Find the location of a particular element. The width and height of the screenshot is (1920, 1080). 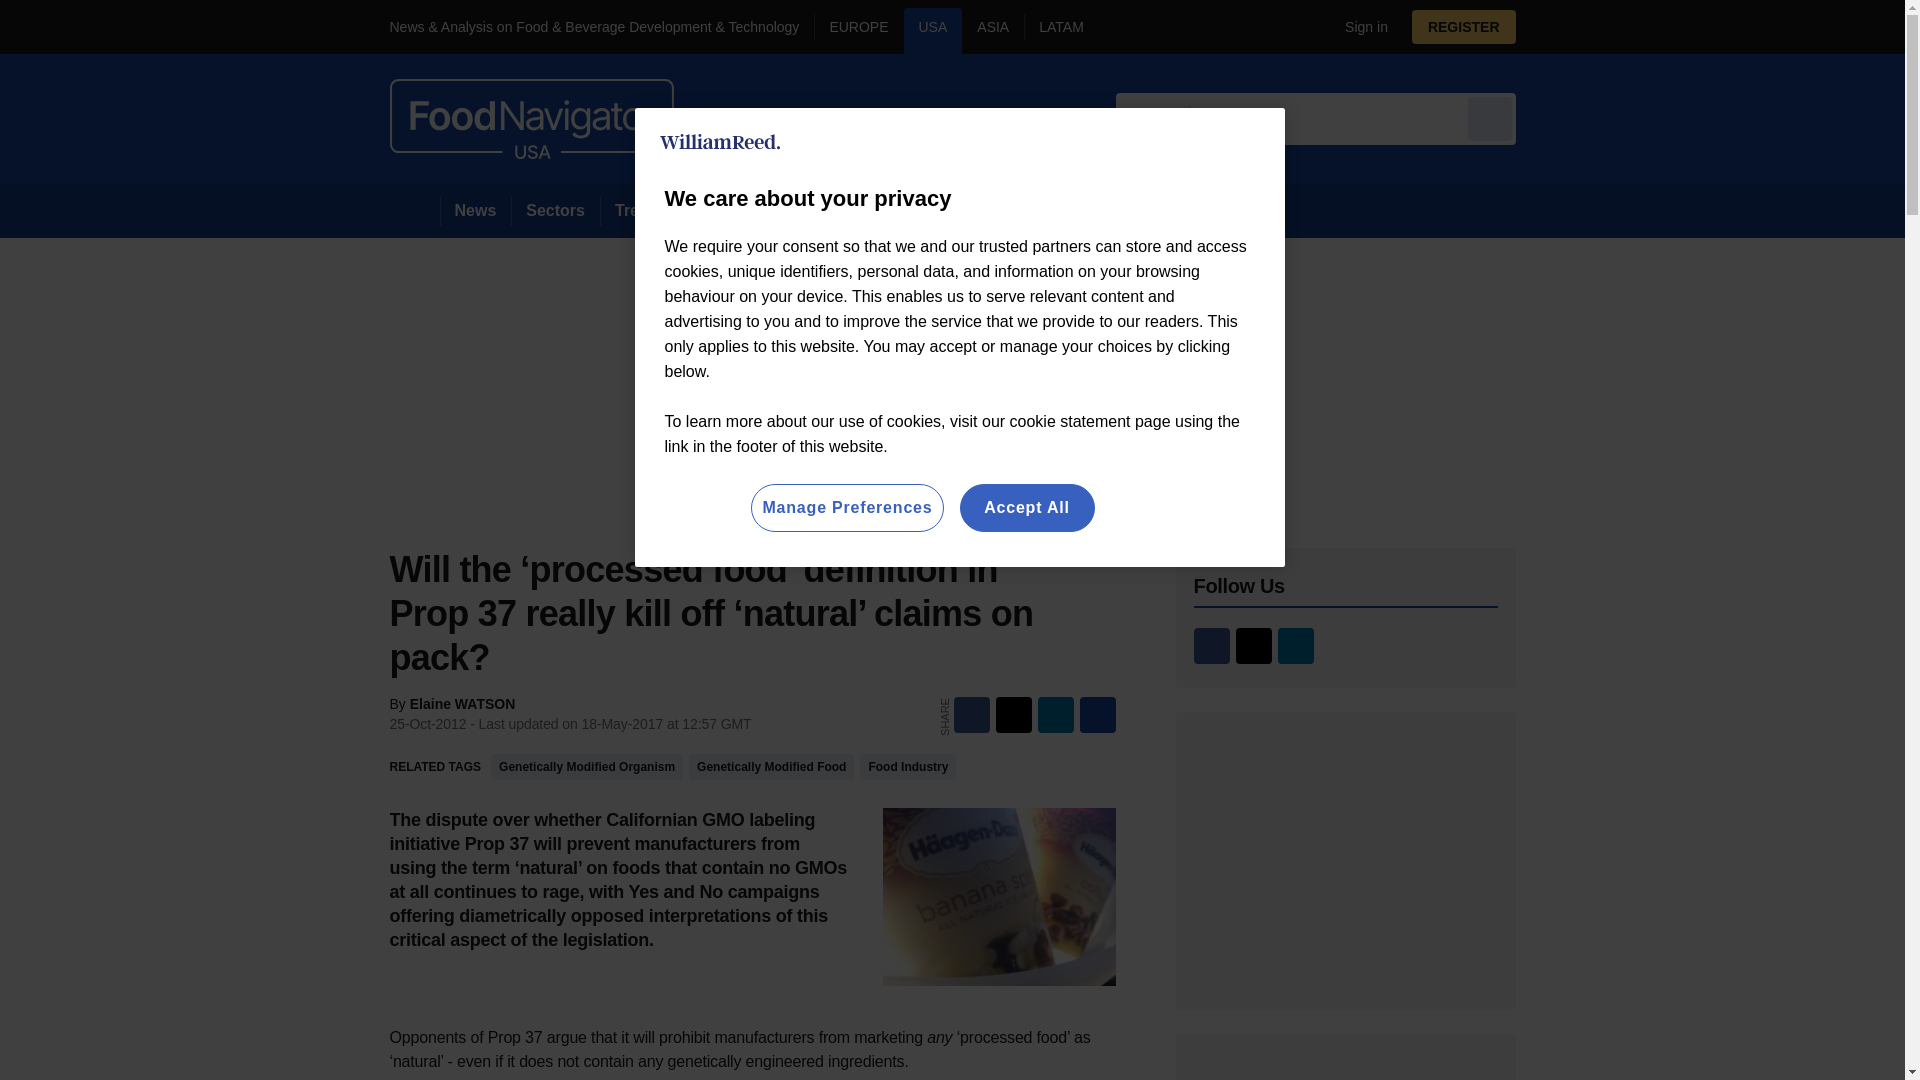

Send is located at coordinates (1490, 118).